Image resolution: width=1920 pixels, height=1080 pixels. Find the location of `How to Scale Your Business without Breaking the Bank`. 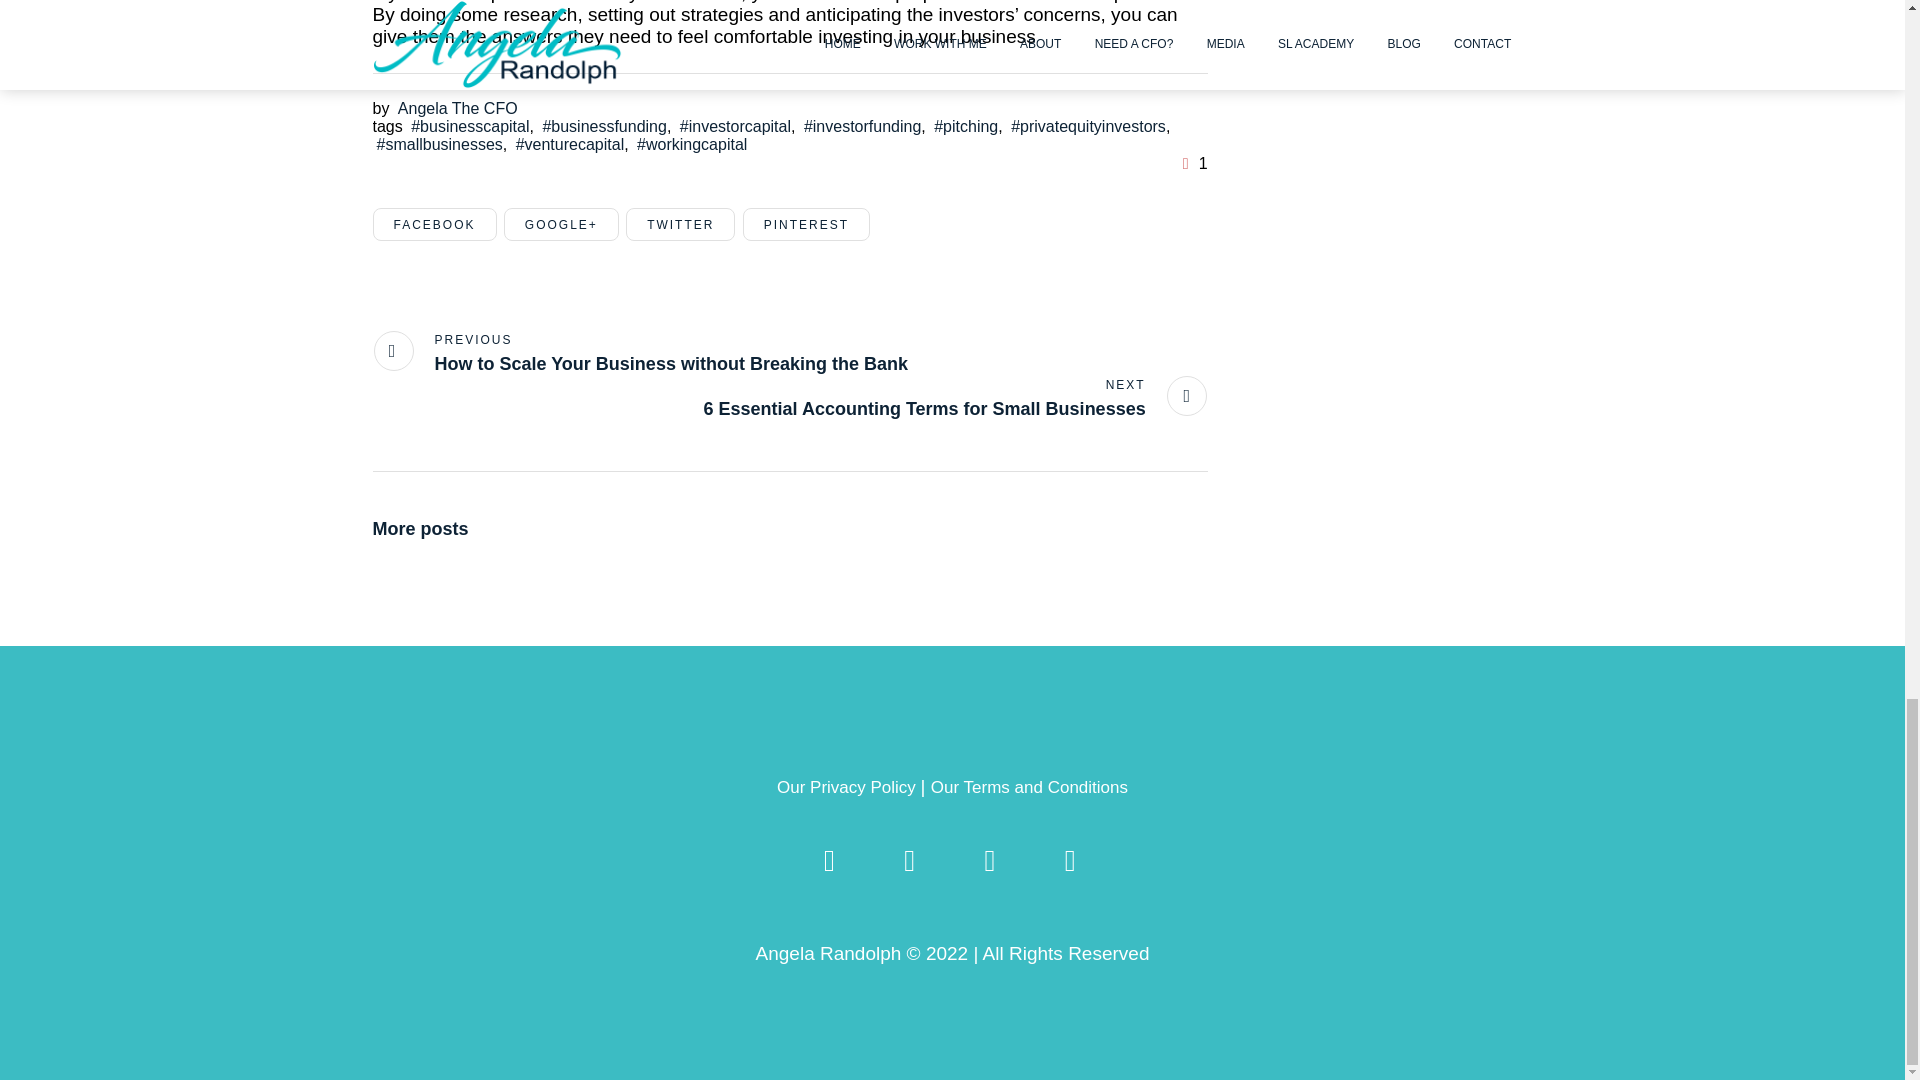

How to Scale Your Business without Breaking the Bank is located at coordinates (639, 352).